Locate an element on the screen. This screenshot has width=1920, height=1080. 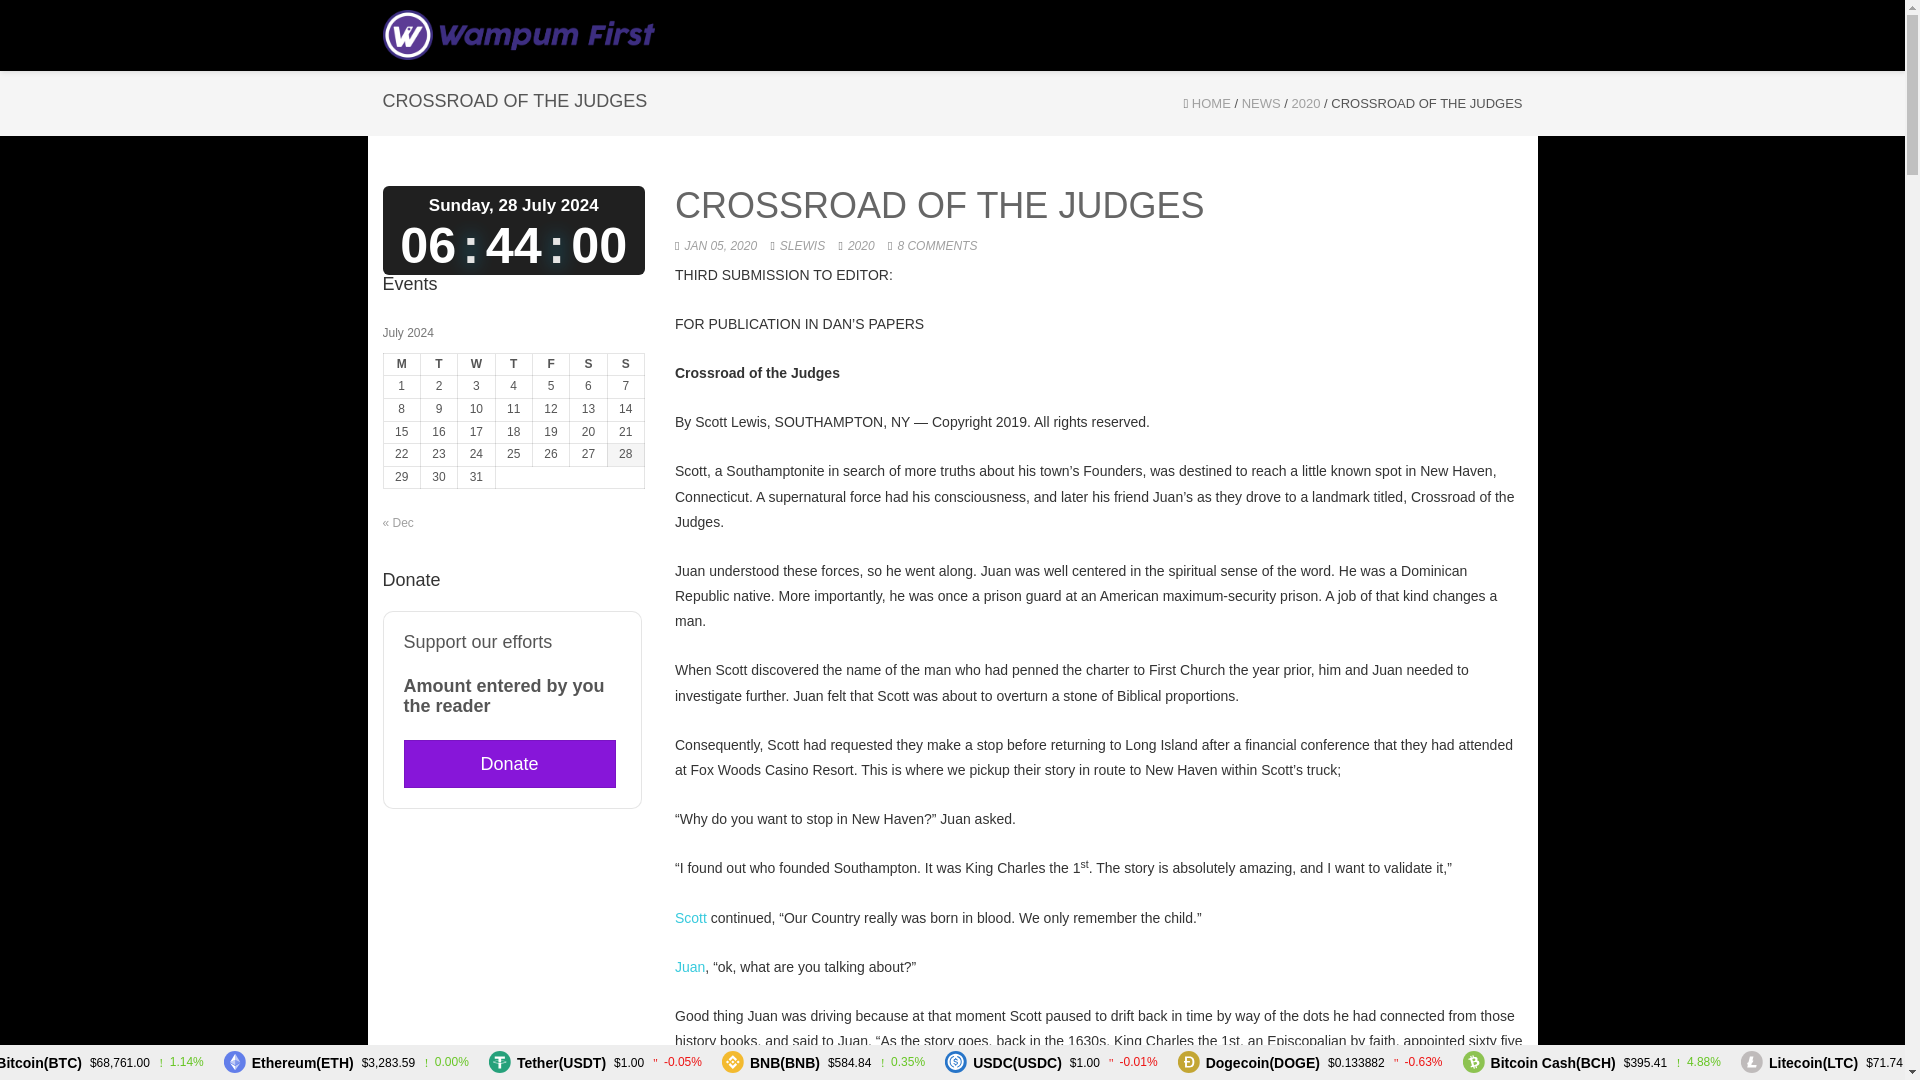
Tuesday is located at coordinates (438, 364).